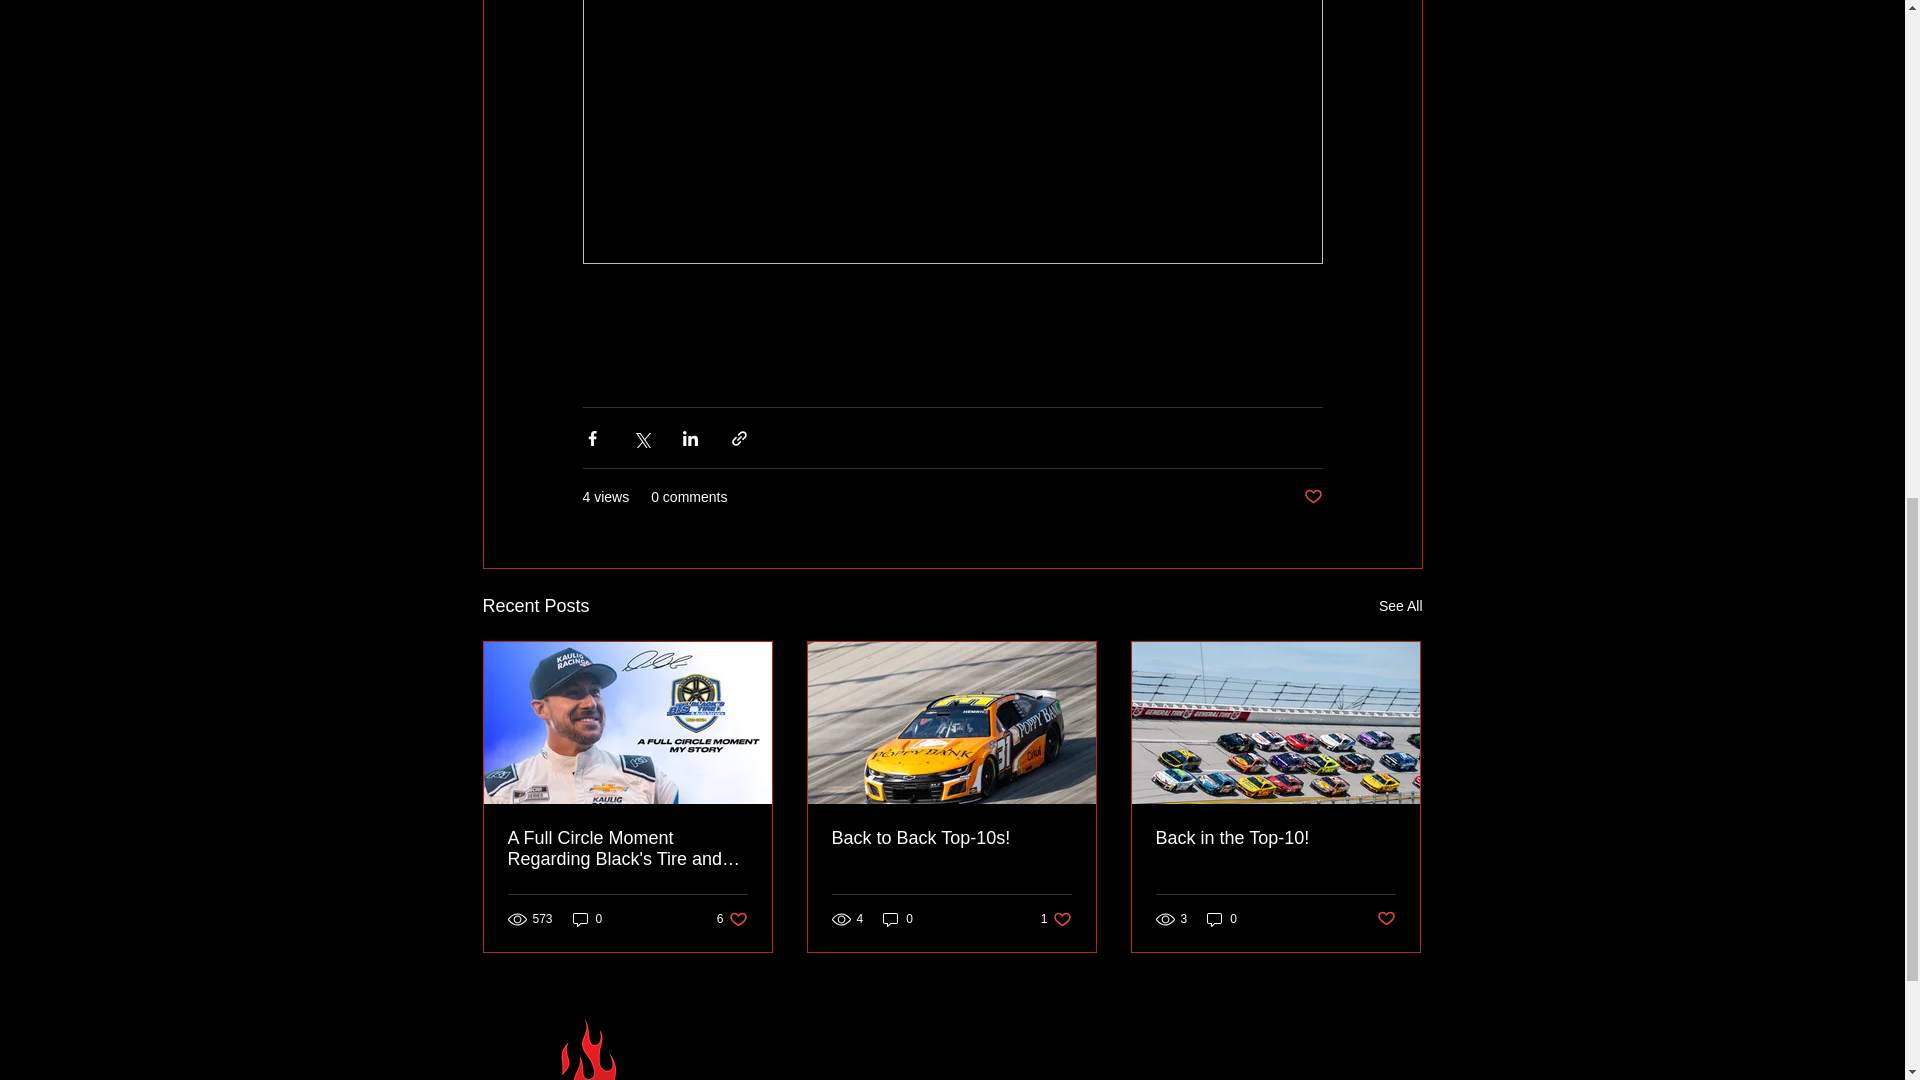  I want to click on Back in the Top-10!, so click(1056, 919).